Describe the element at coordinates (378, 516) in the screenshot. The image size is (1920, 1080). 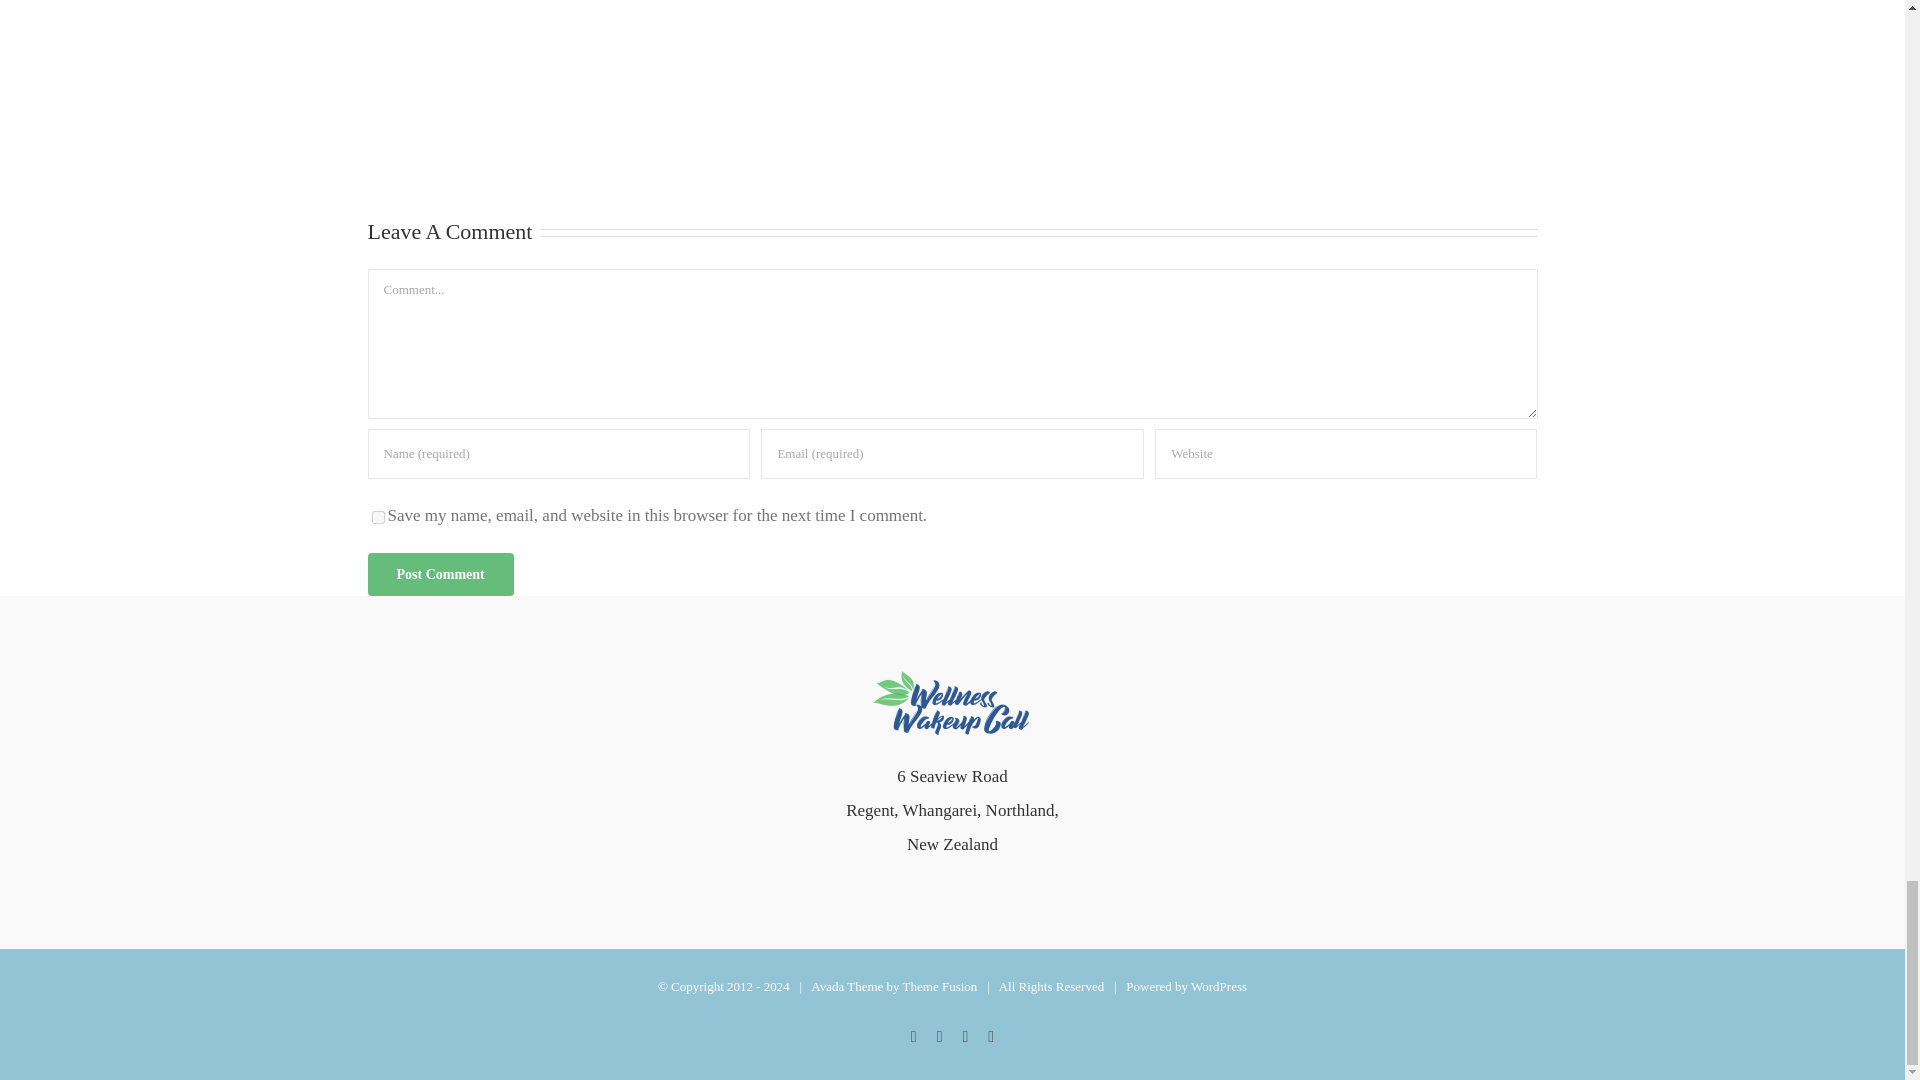
I see `yes` at that location.